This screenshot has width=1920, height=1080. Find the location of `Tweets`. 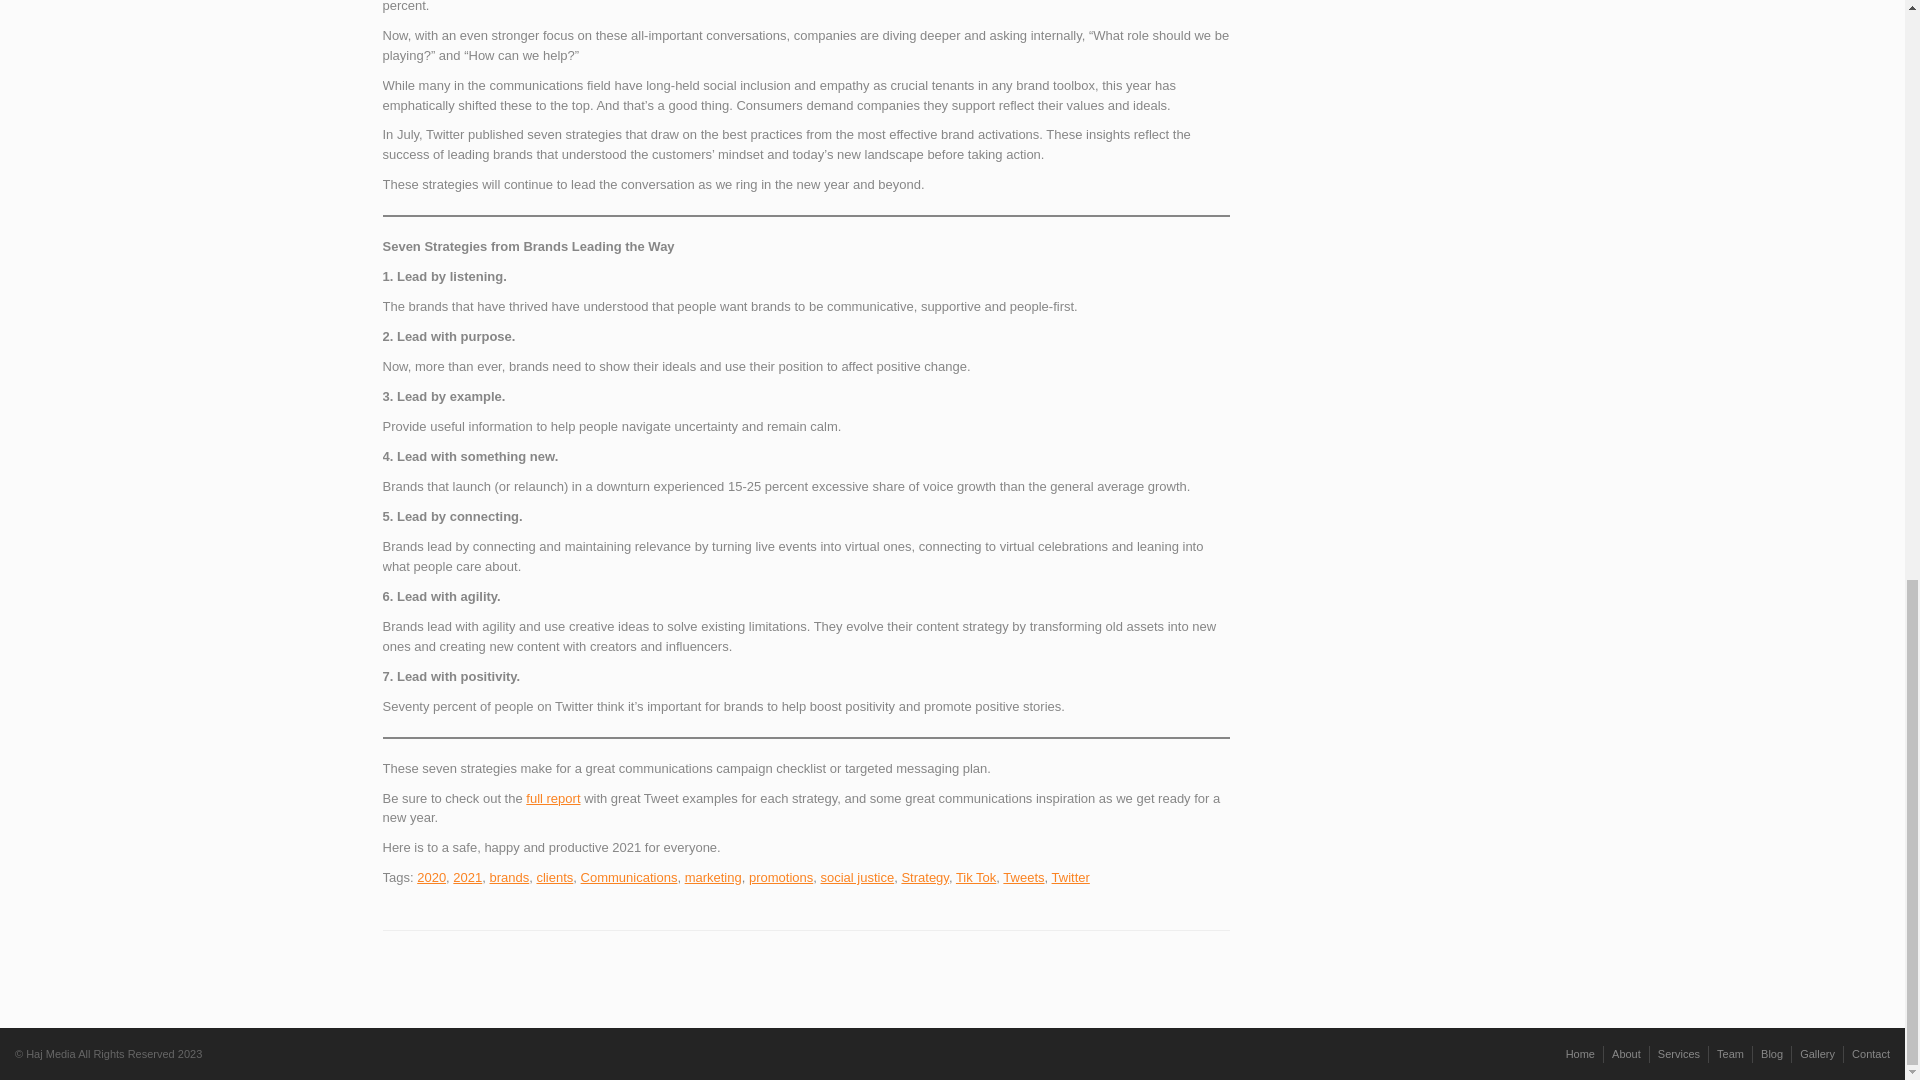

Tweets is located at coordinates (1023, 877).